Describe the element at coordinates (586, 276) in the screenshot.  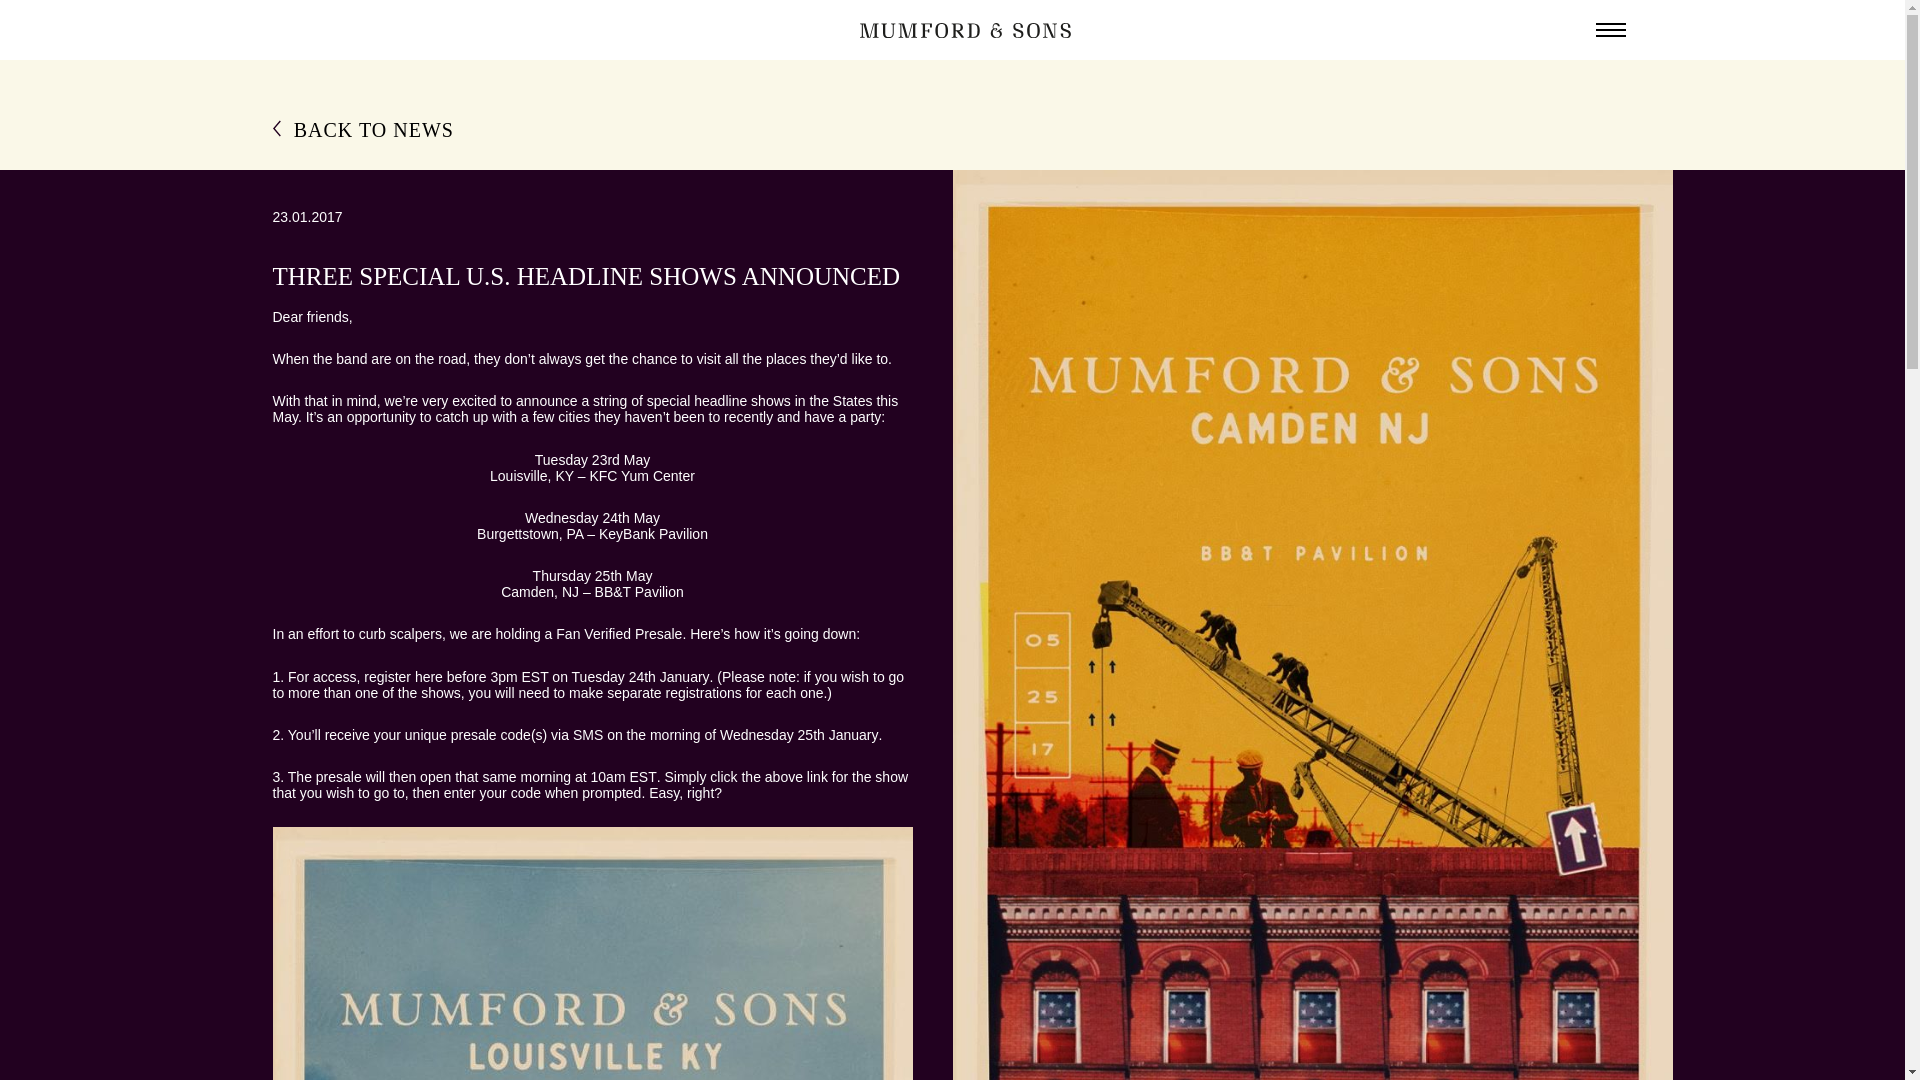
I see `THREE SPECIAL U.S. HEADLINE SHOWS ANNOUNCED` at that location.